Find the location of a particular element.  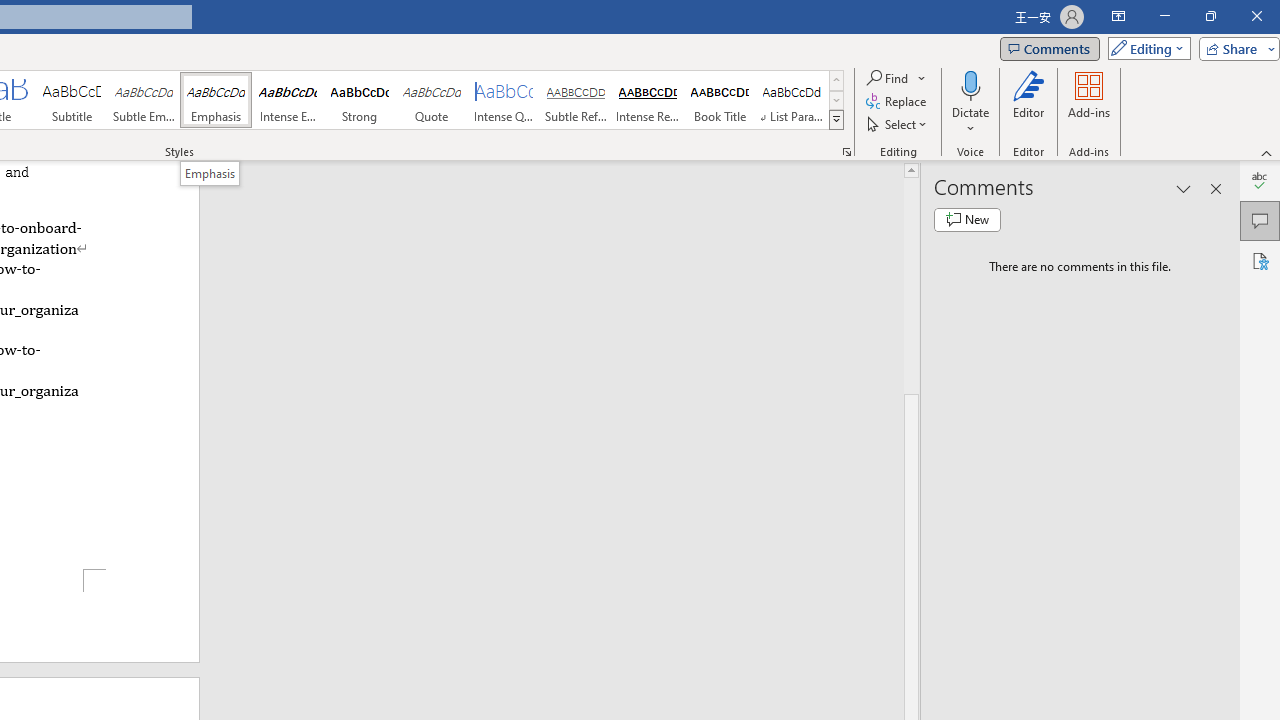

Intense Reference is located at coordinates (647, 100).